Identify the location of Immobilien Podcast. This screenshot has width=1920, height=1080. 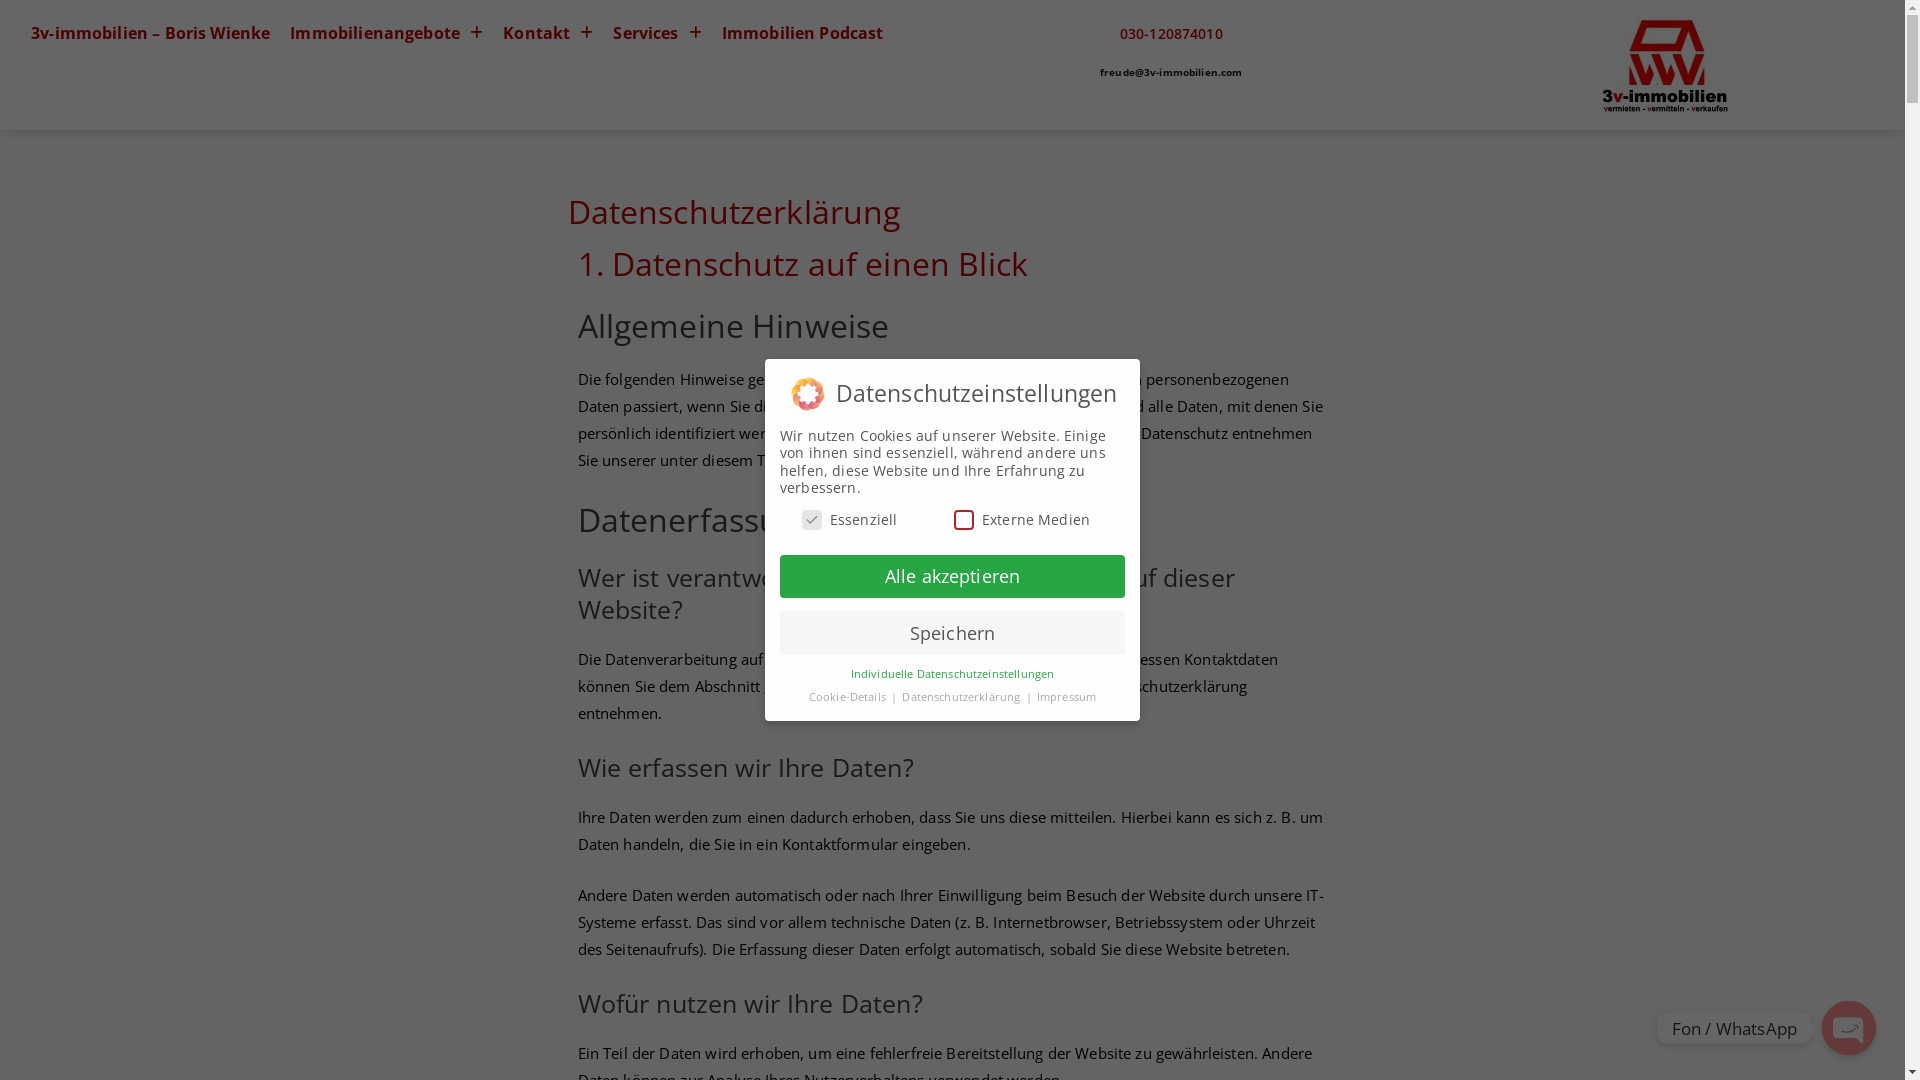
(803, 33).